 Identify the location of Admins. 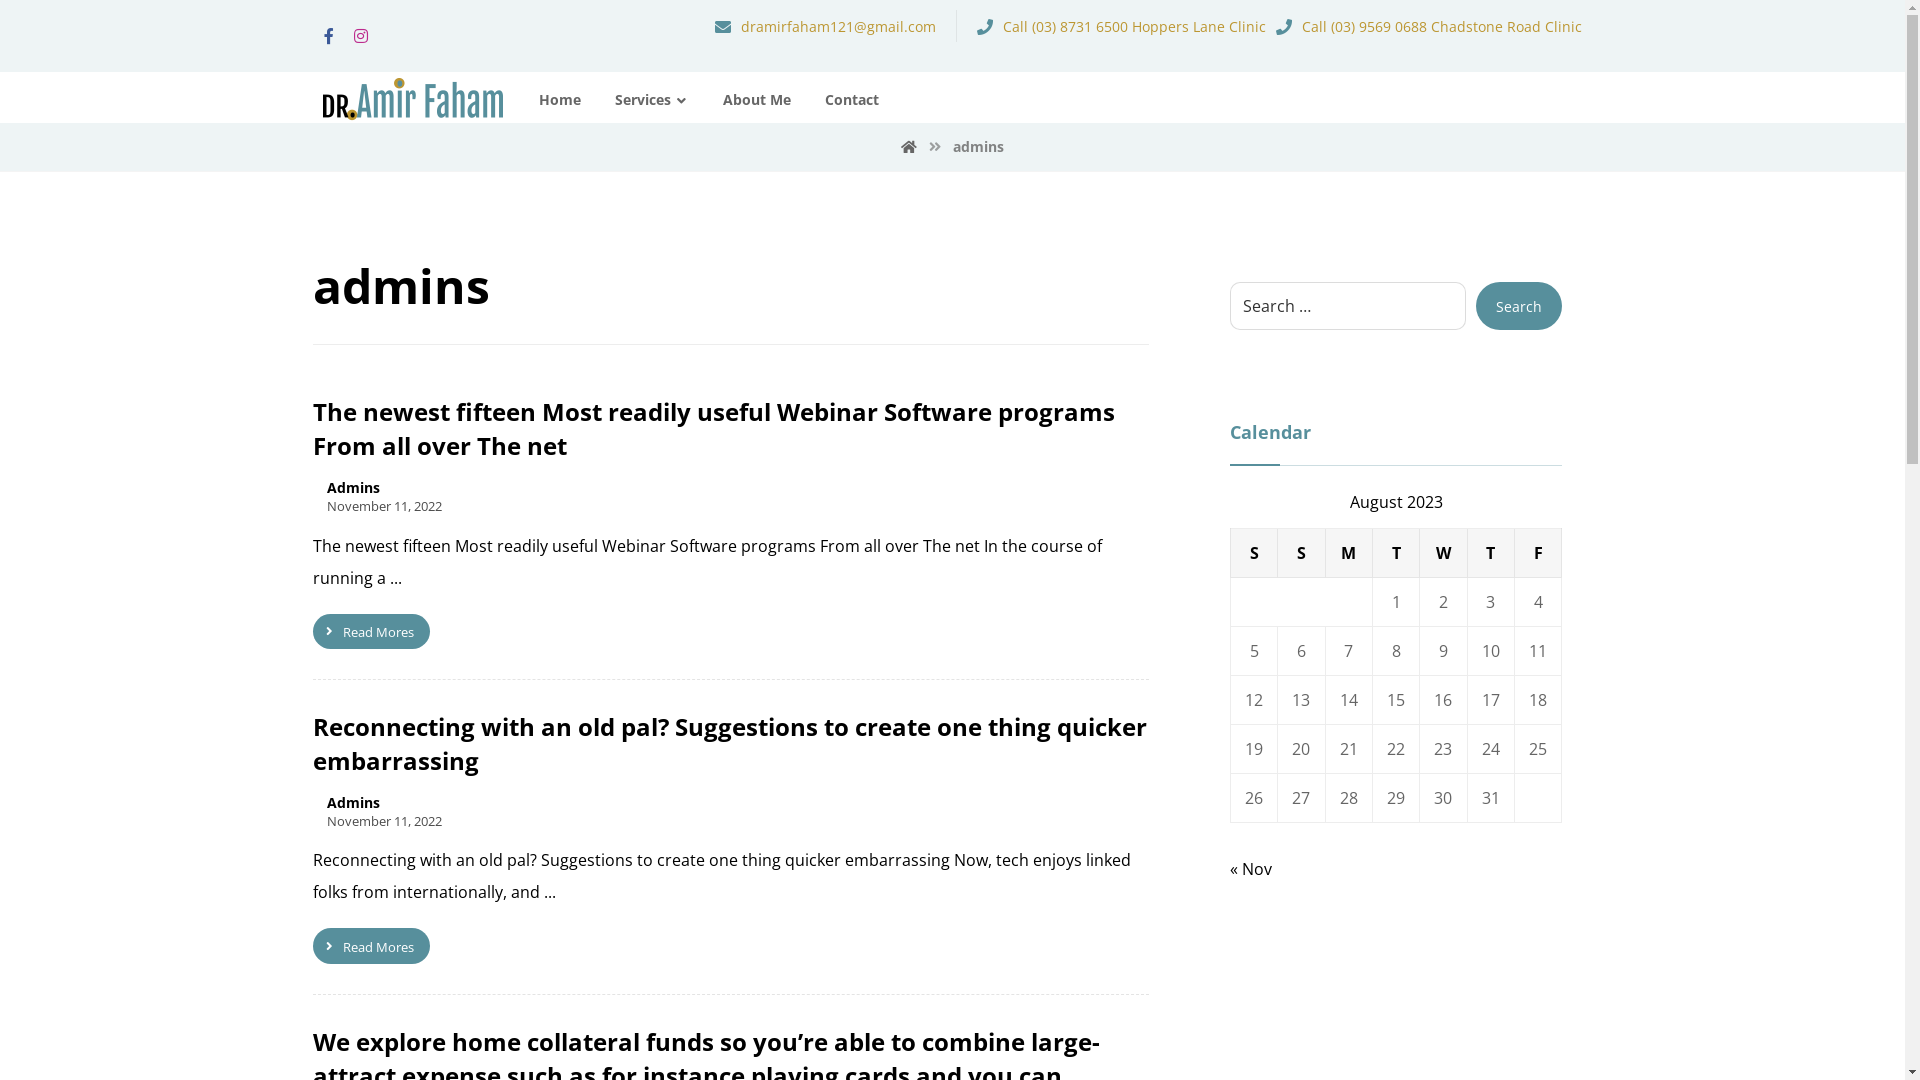
(352, 488).